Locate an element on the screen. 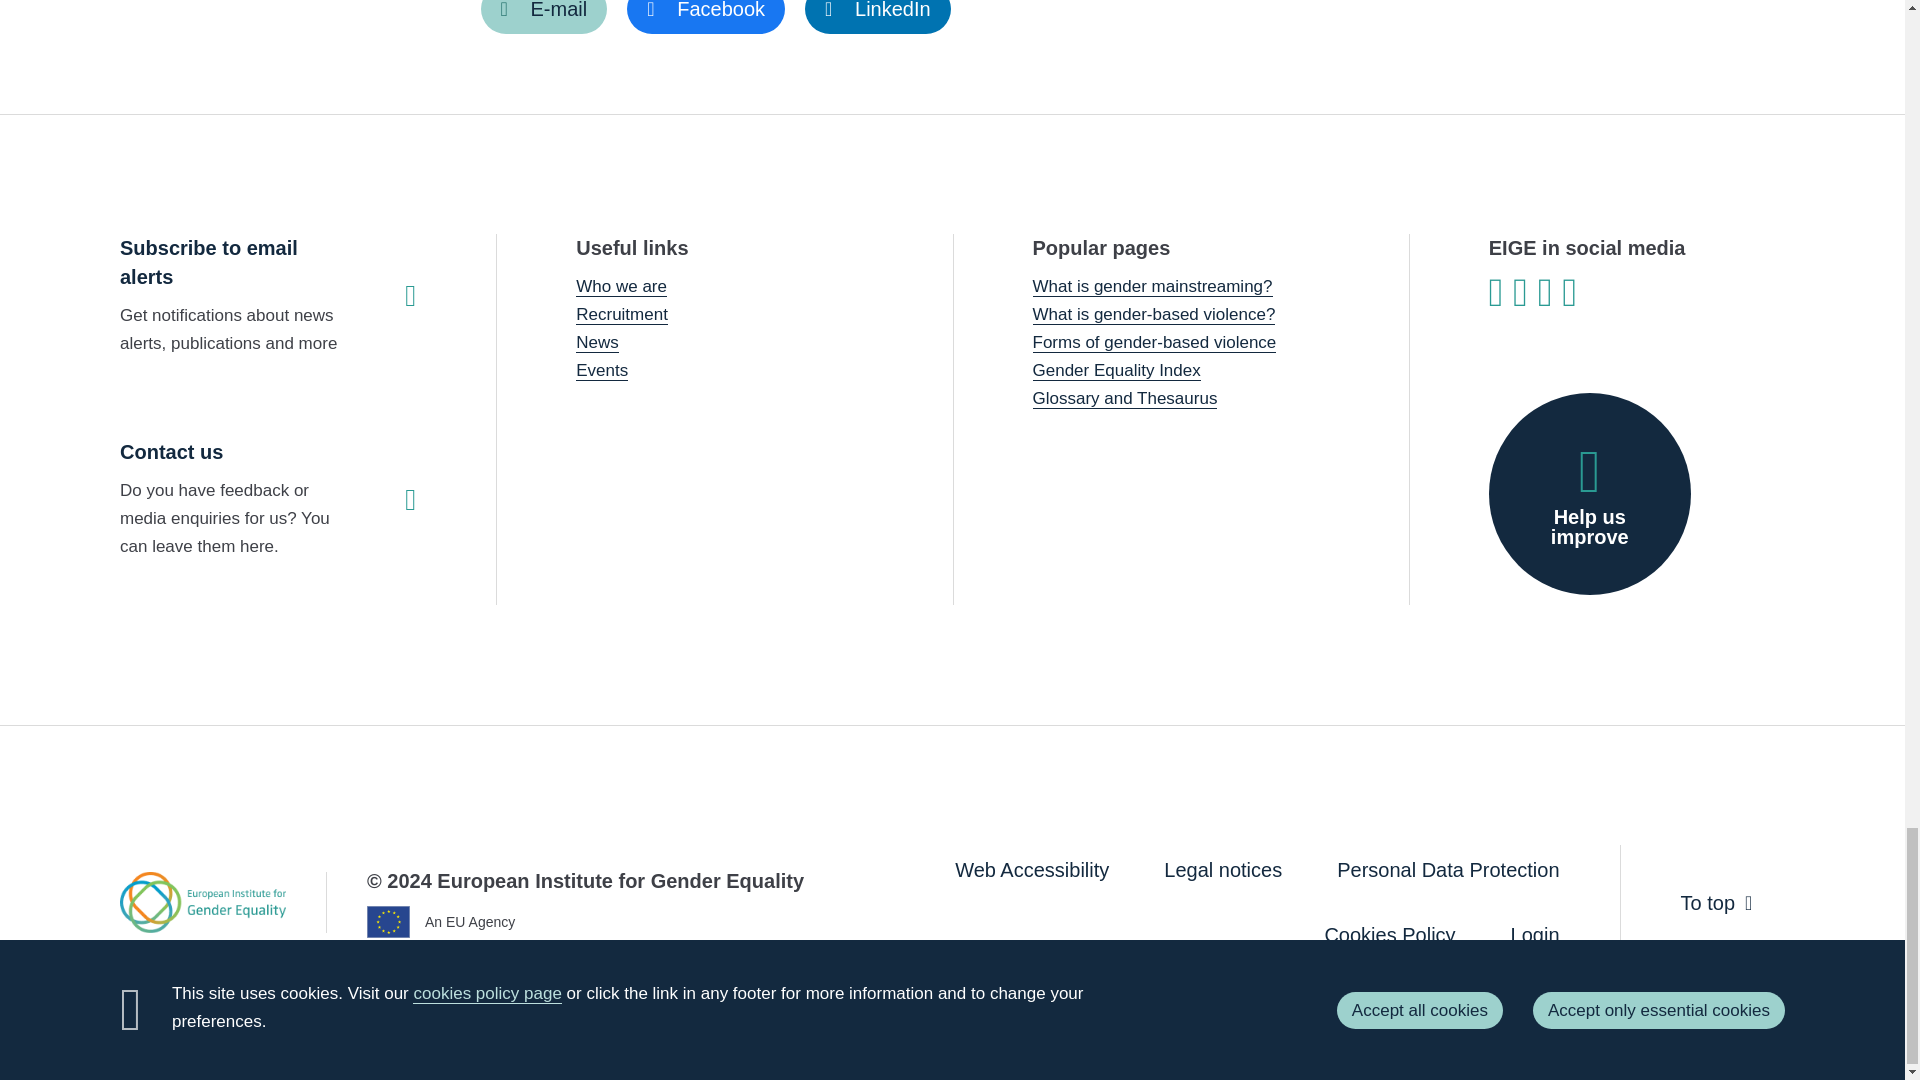 The height and width of the screenshot is (1080, 1920). LinkedIn is located at coordinates (877, 16).